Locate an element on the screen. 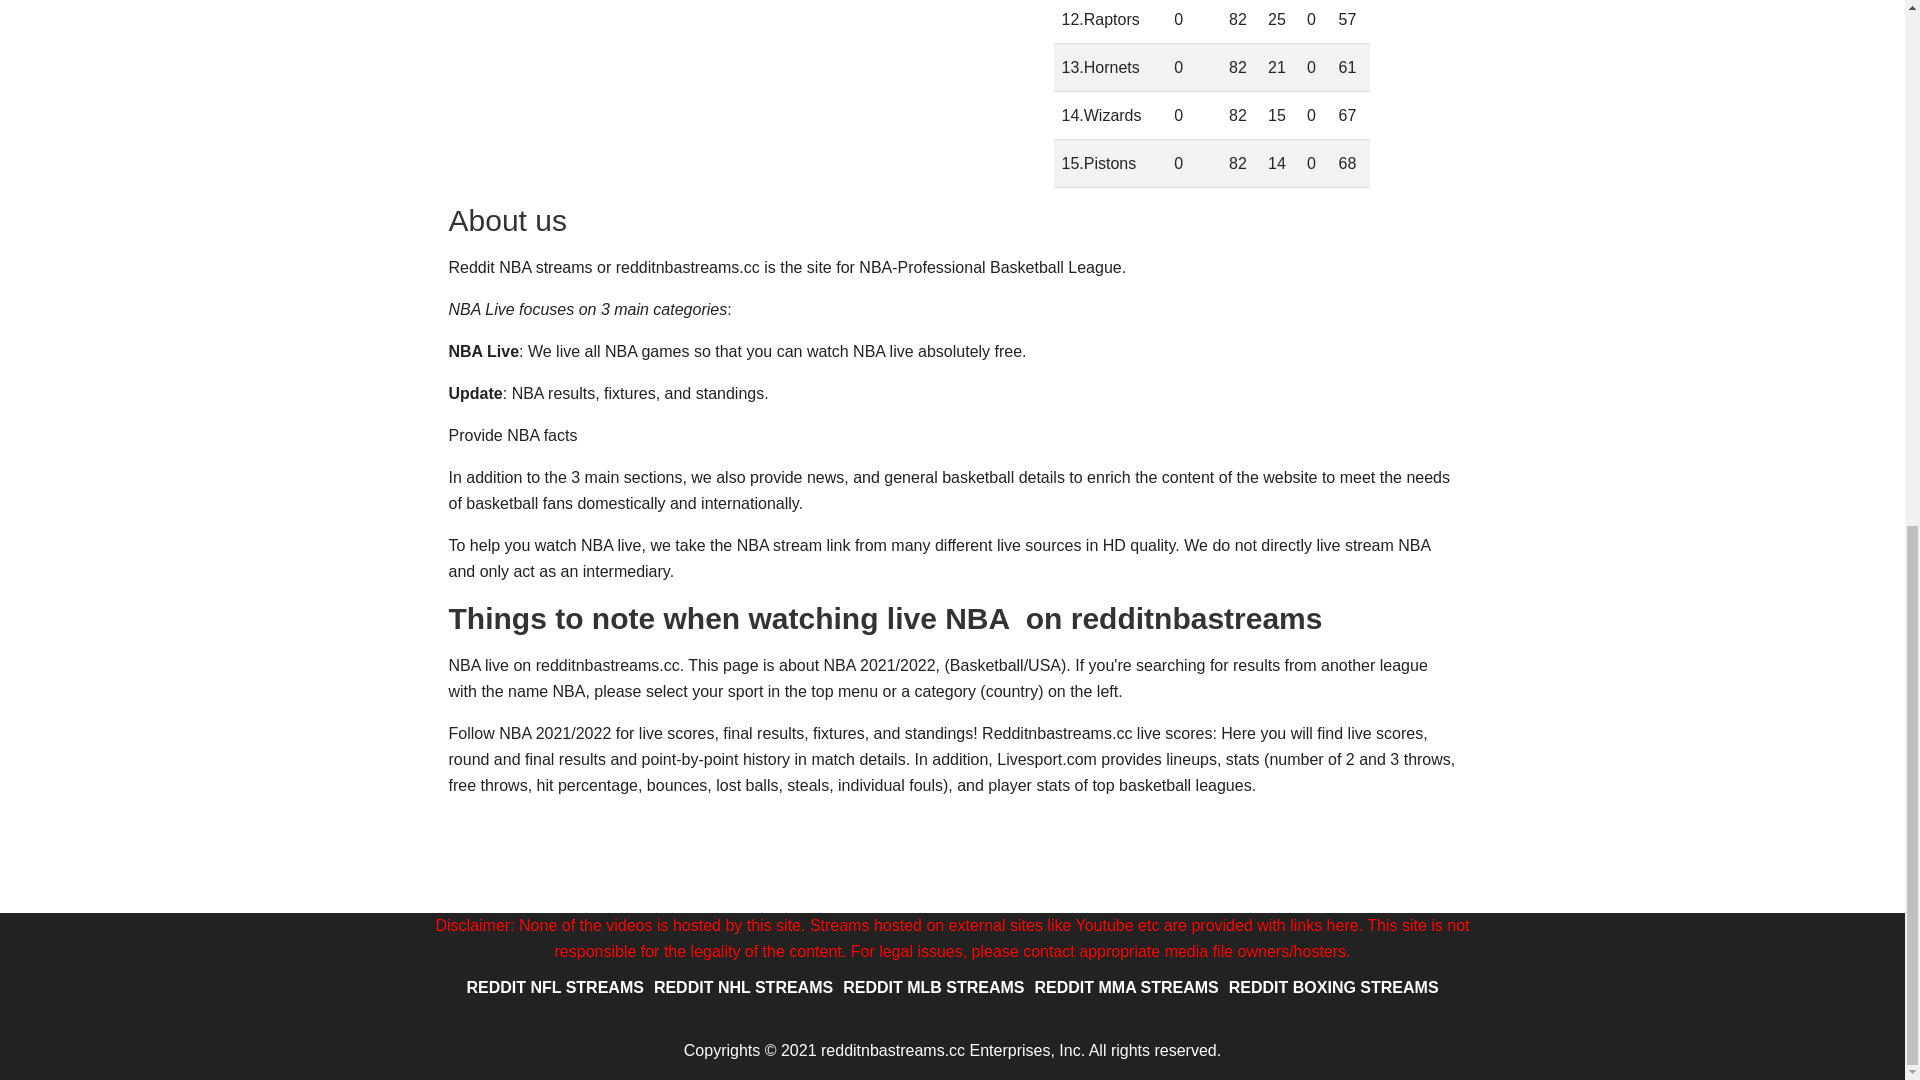 The width and height of the screenshot is (1920, 1080). REDDIT NHL STREAMS is located at coordinates (742, 987).